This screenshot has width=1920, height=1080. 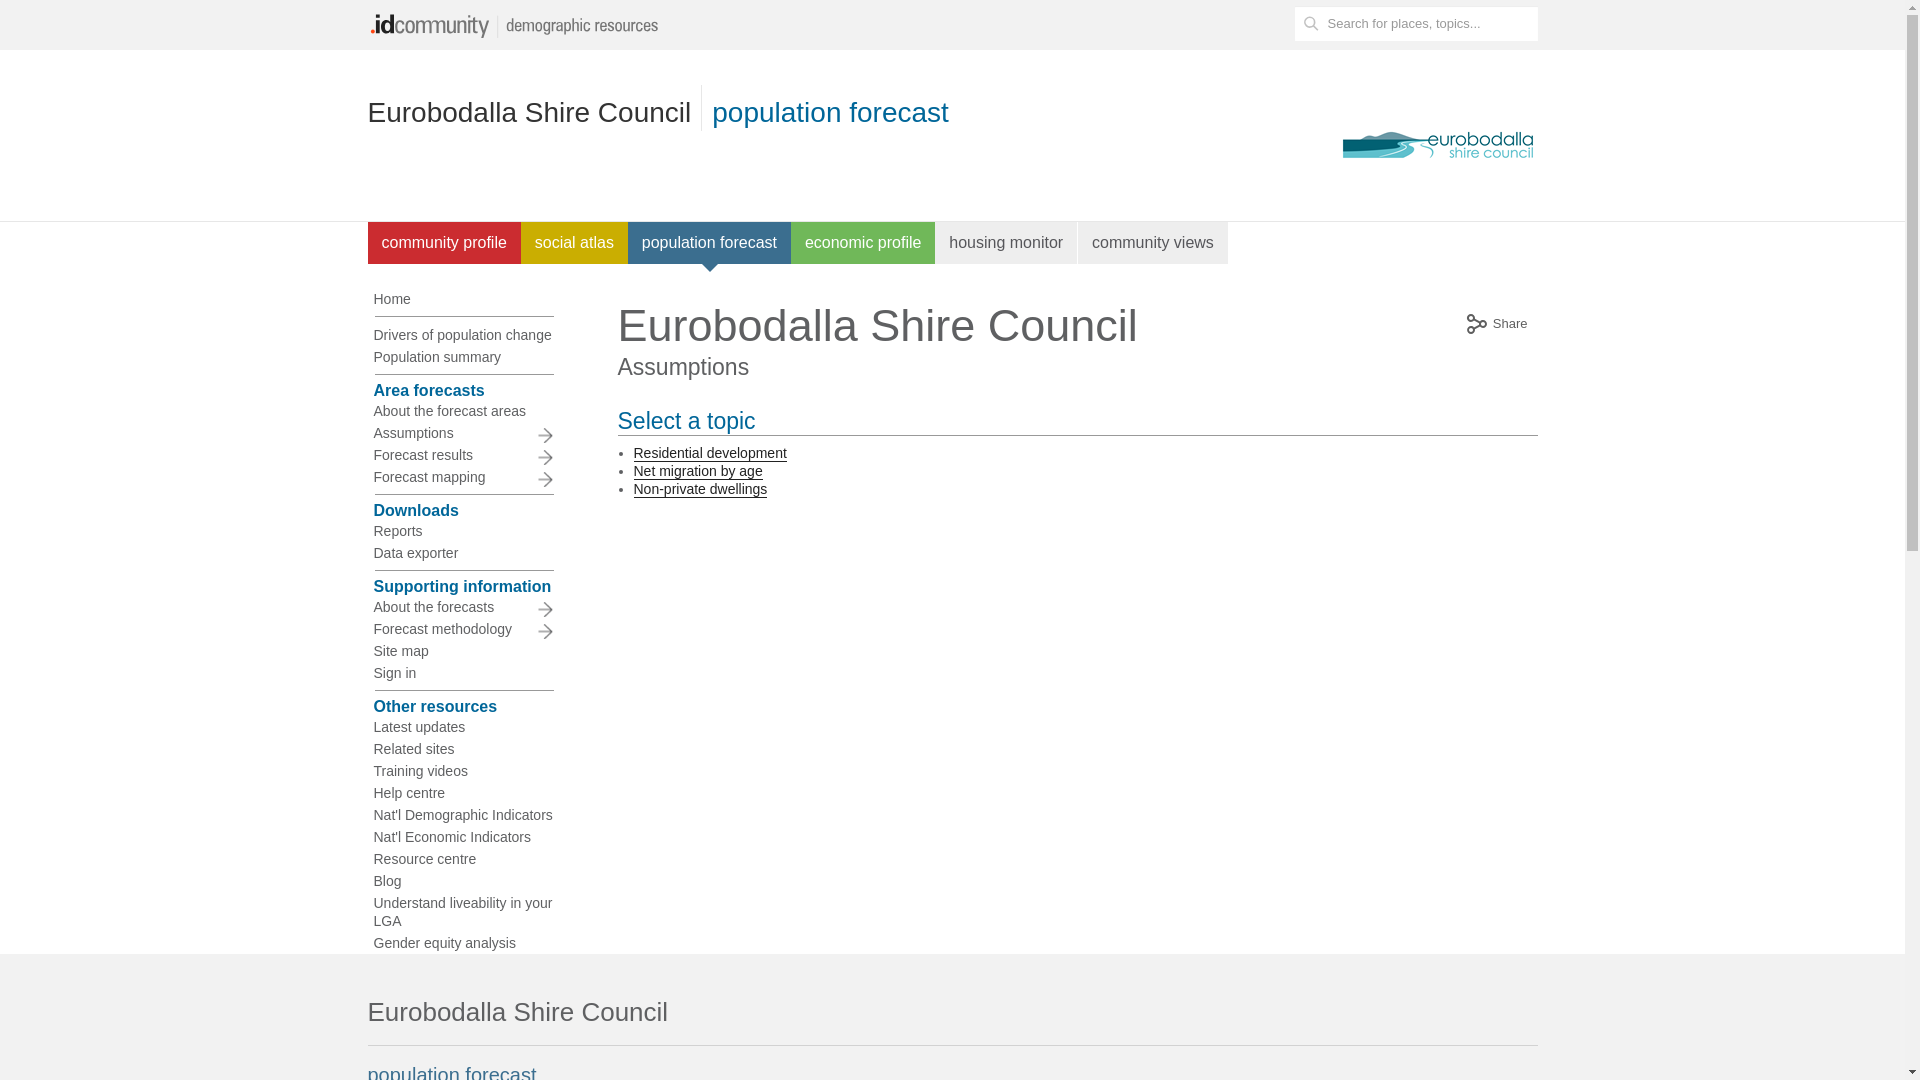 What do you see at coordinates (864, 243) in the screenshot?
I see `economic profile` at bounding box center [864, 243].